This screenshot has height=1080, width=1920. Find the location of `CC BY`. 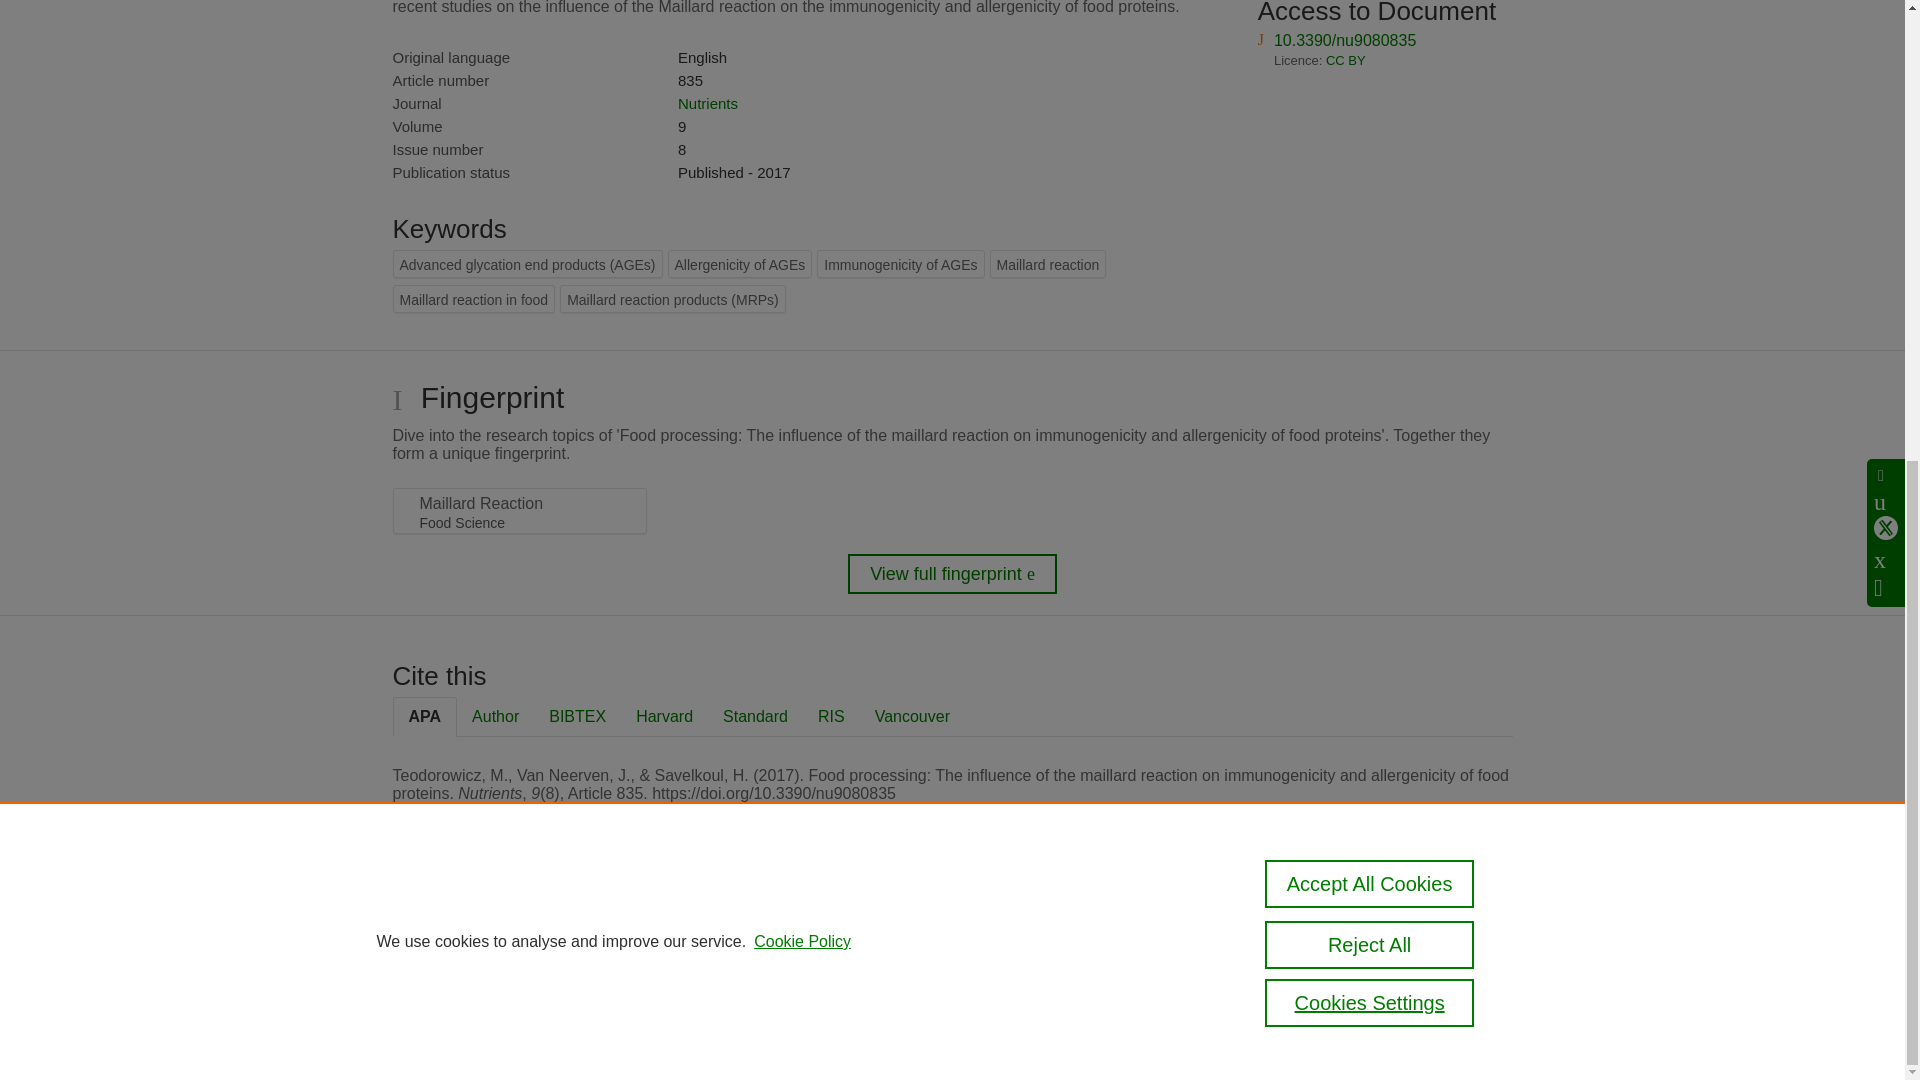

CC BY is located at coordinates (1346, 60).